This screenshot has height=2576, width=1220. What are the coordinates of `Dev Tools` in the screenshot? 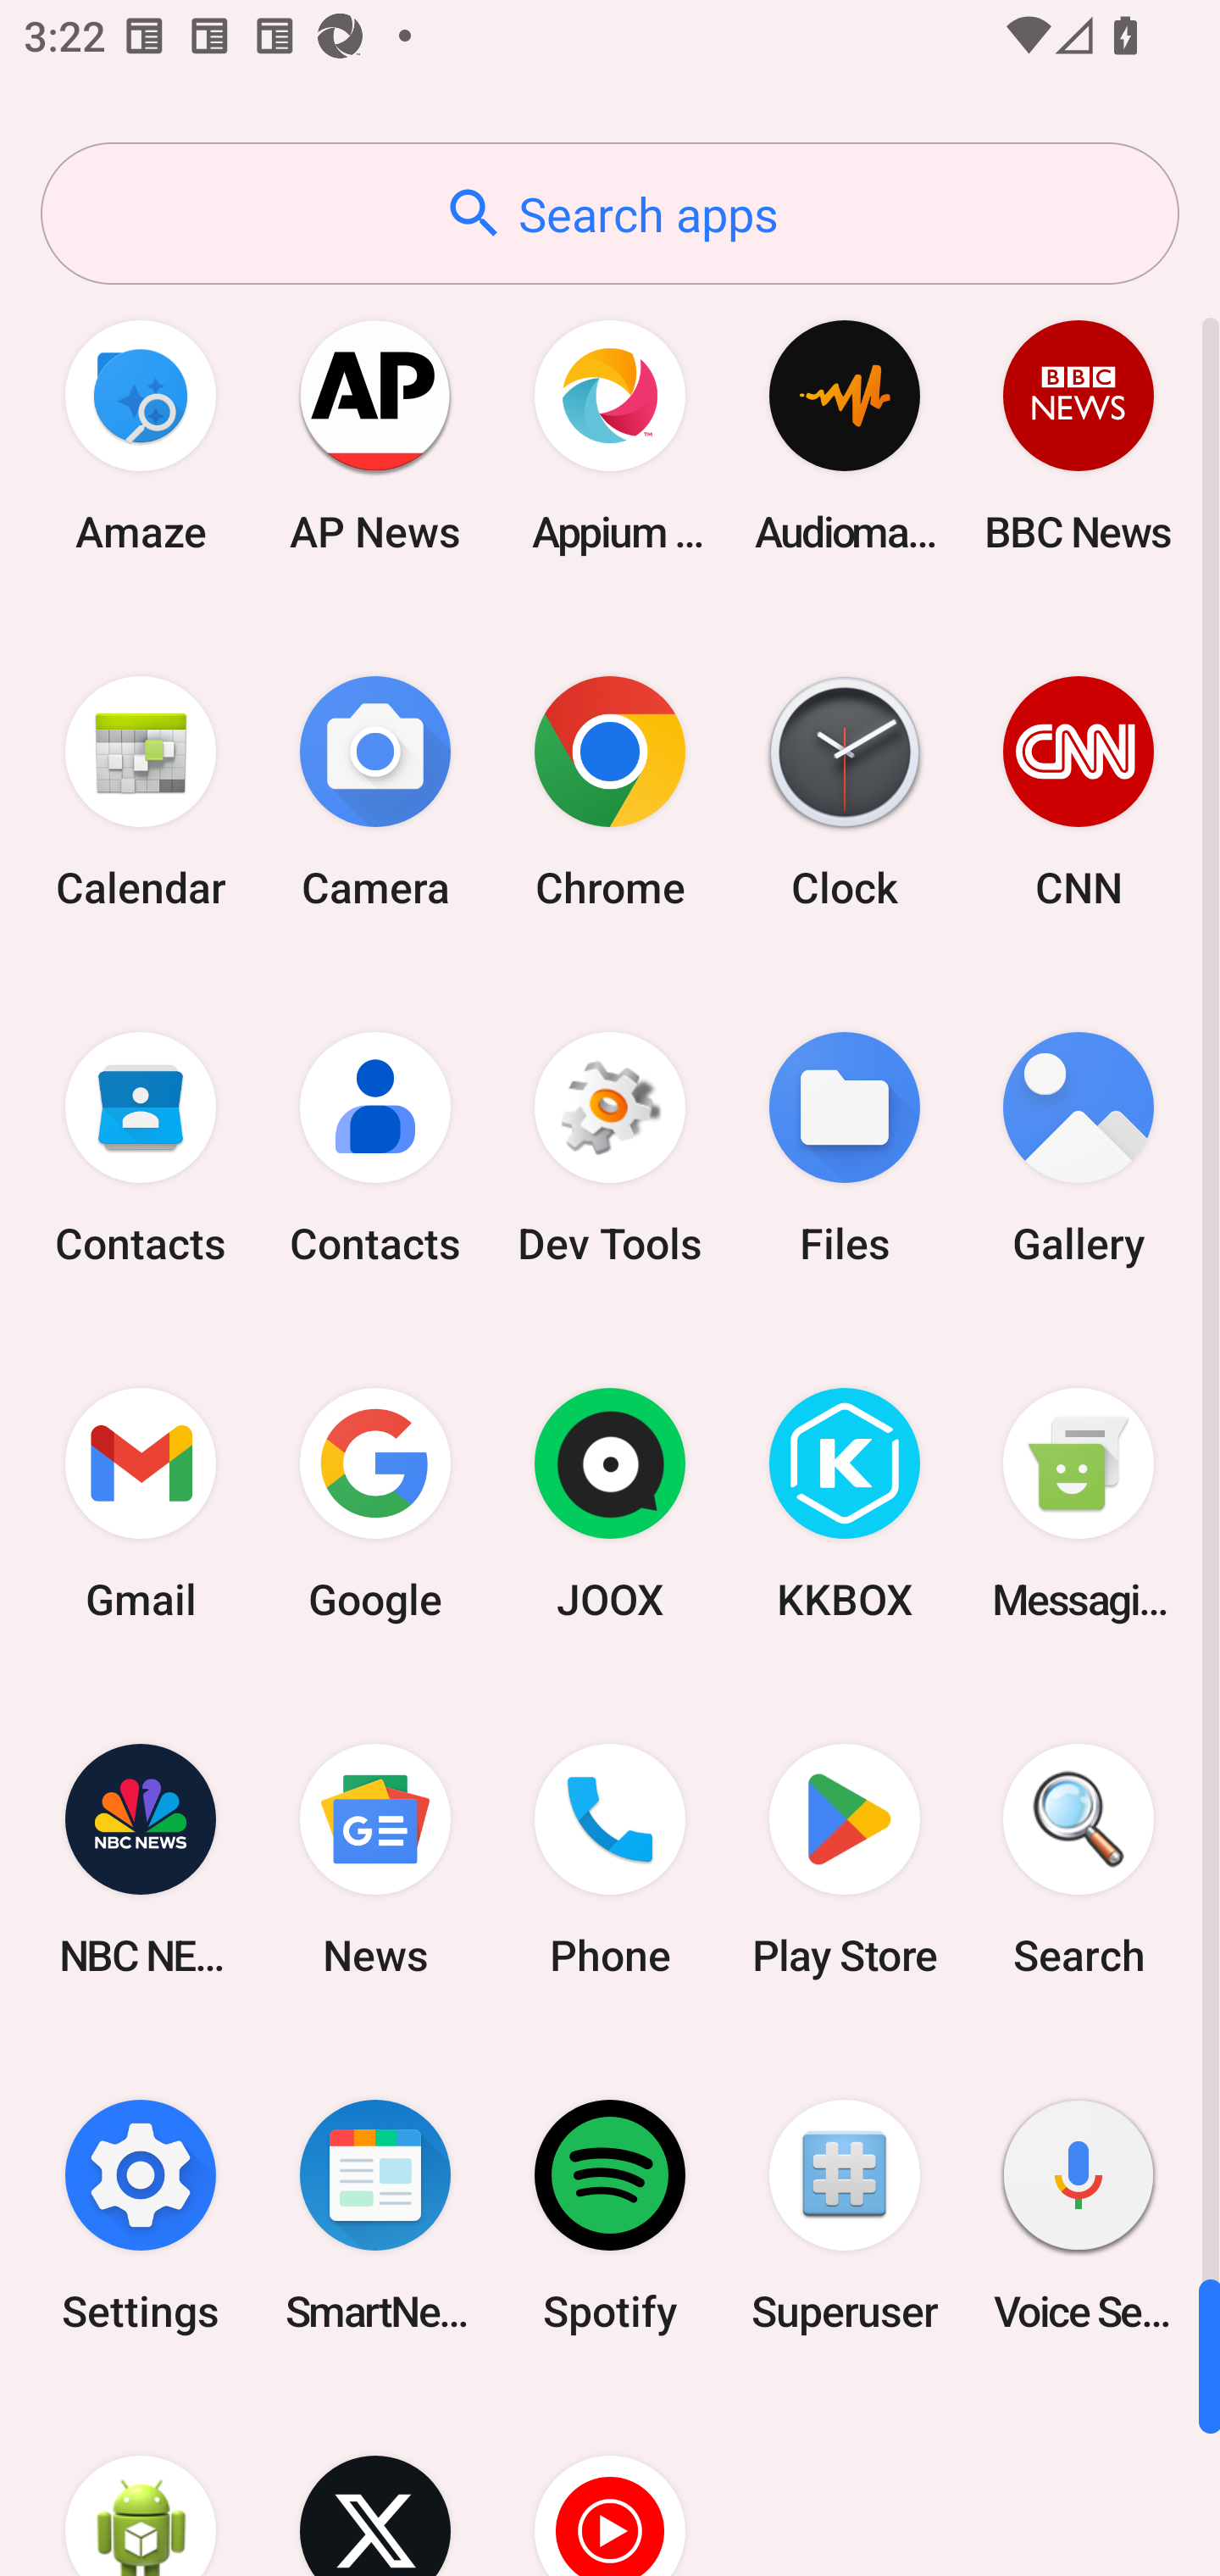 It's located at (610, 1149).